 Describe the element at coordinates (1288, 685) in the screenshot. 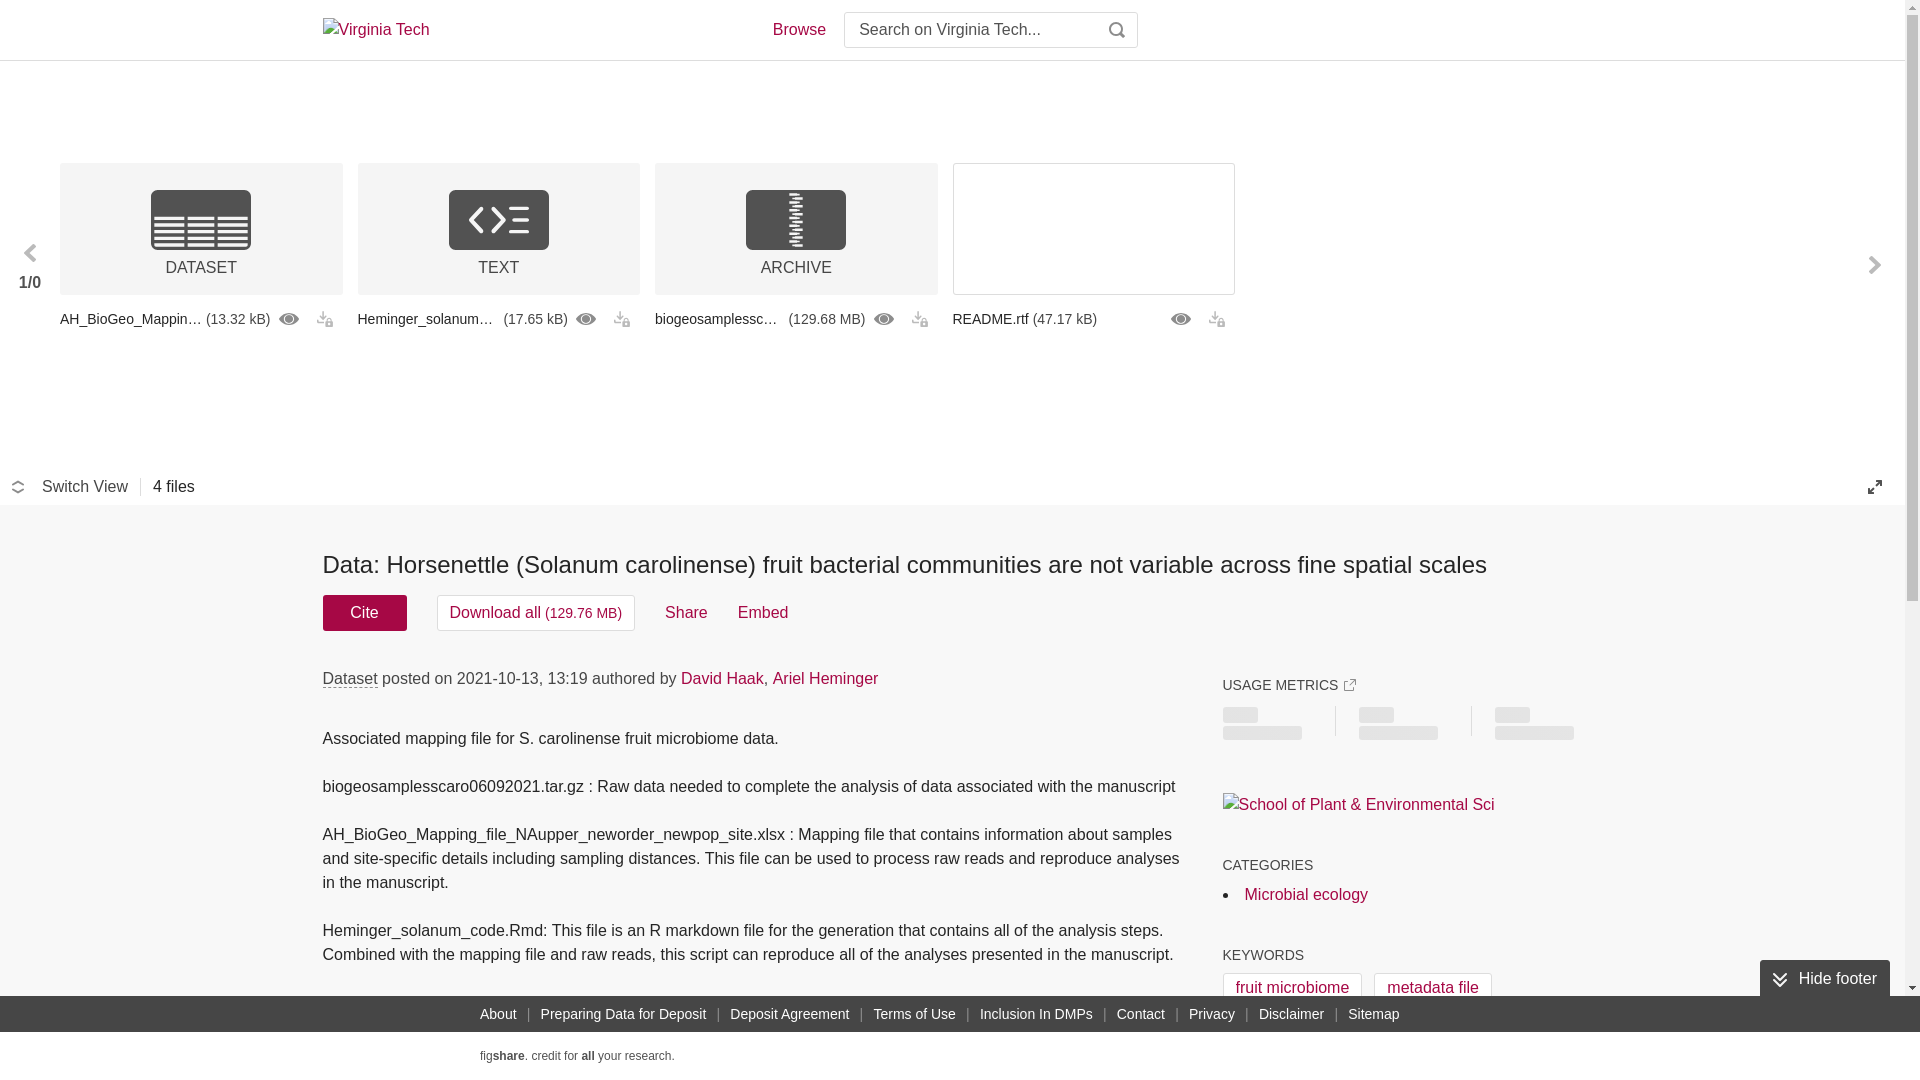

I see `USAGE METRICS` at that location.